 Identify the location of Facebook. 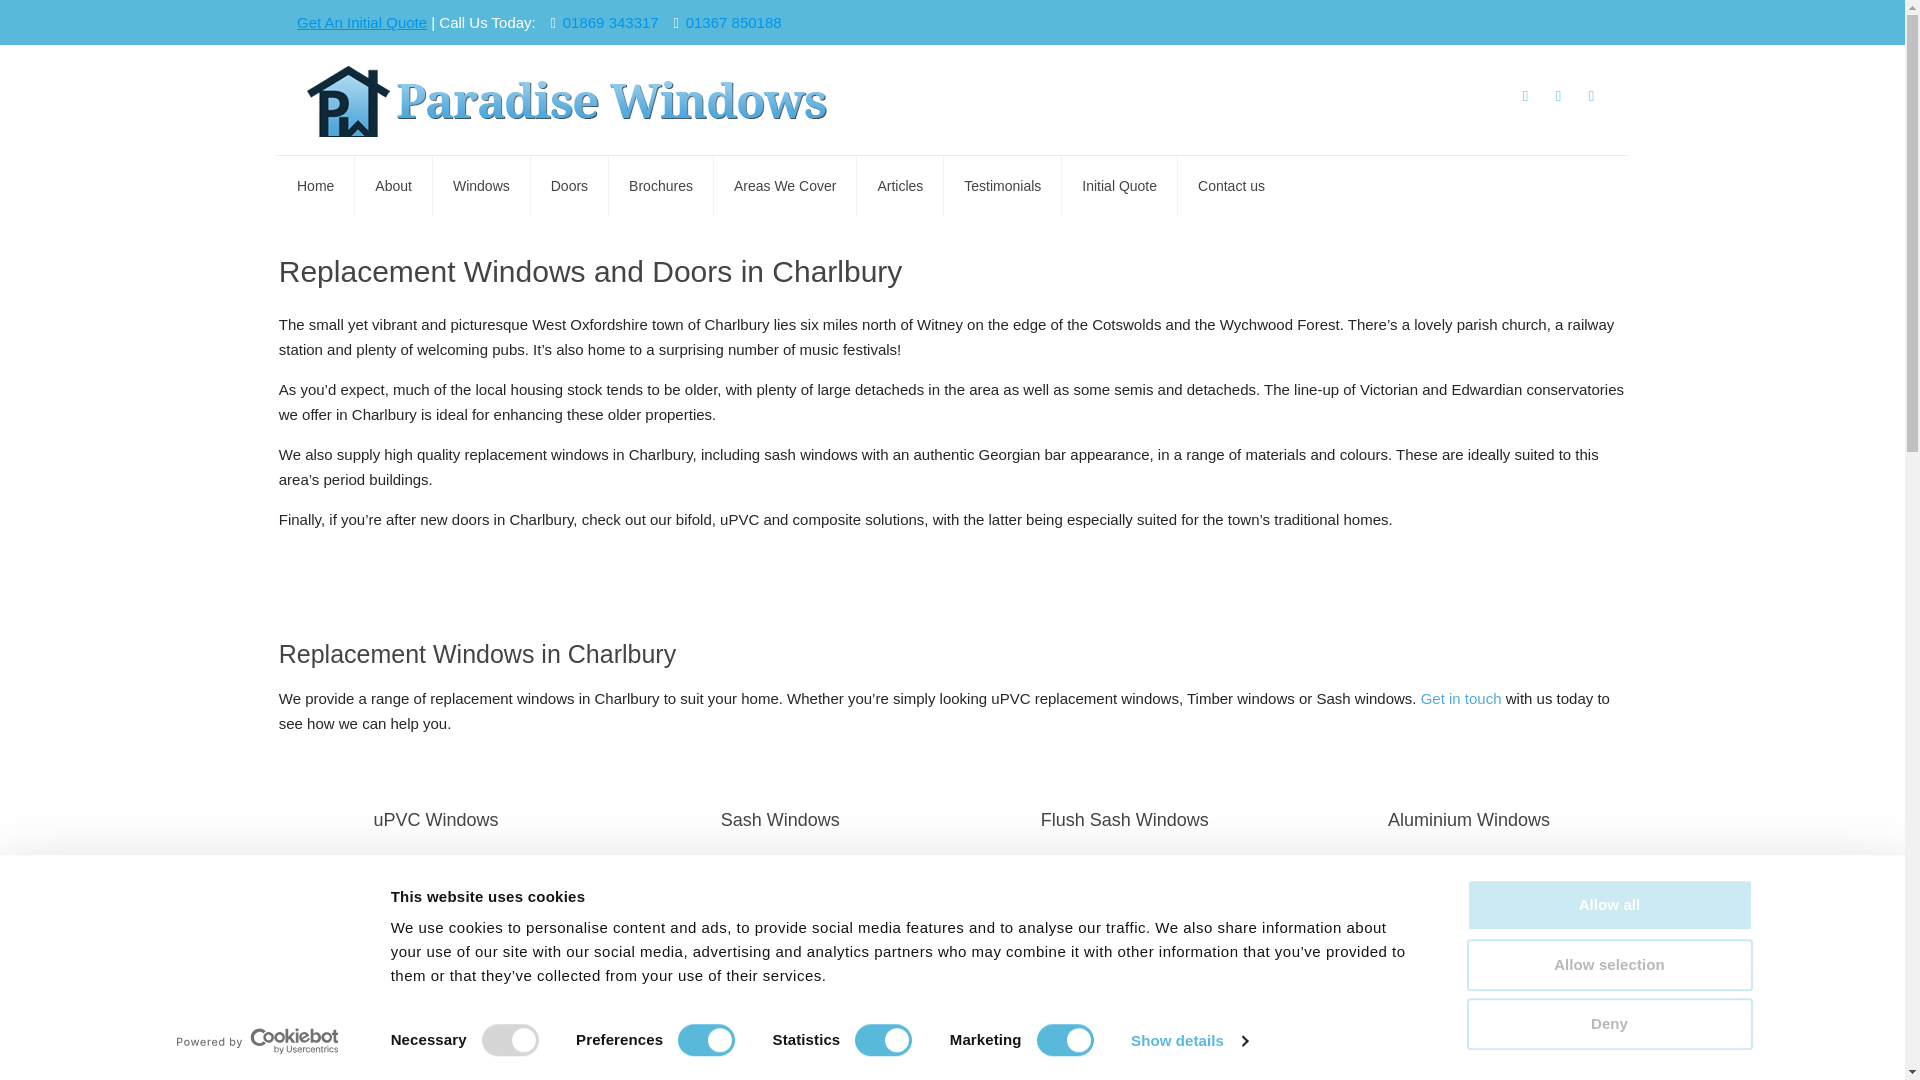
(1558, 22).